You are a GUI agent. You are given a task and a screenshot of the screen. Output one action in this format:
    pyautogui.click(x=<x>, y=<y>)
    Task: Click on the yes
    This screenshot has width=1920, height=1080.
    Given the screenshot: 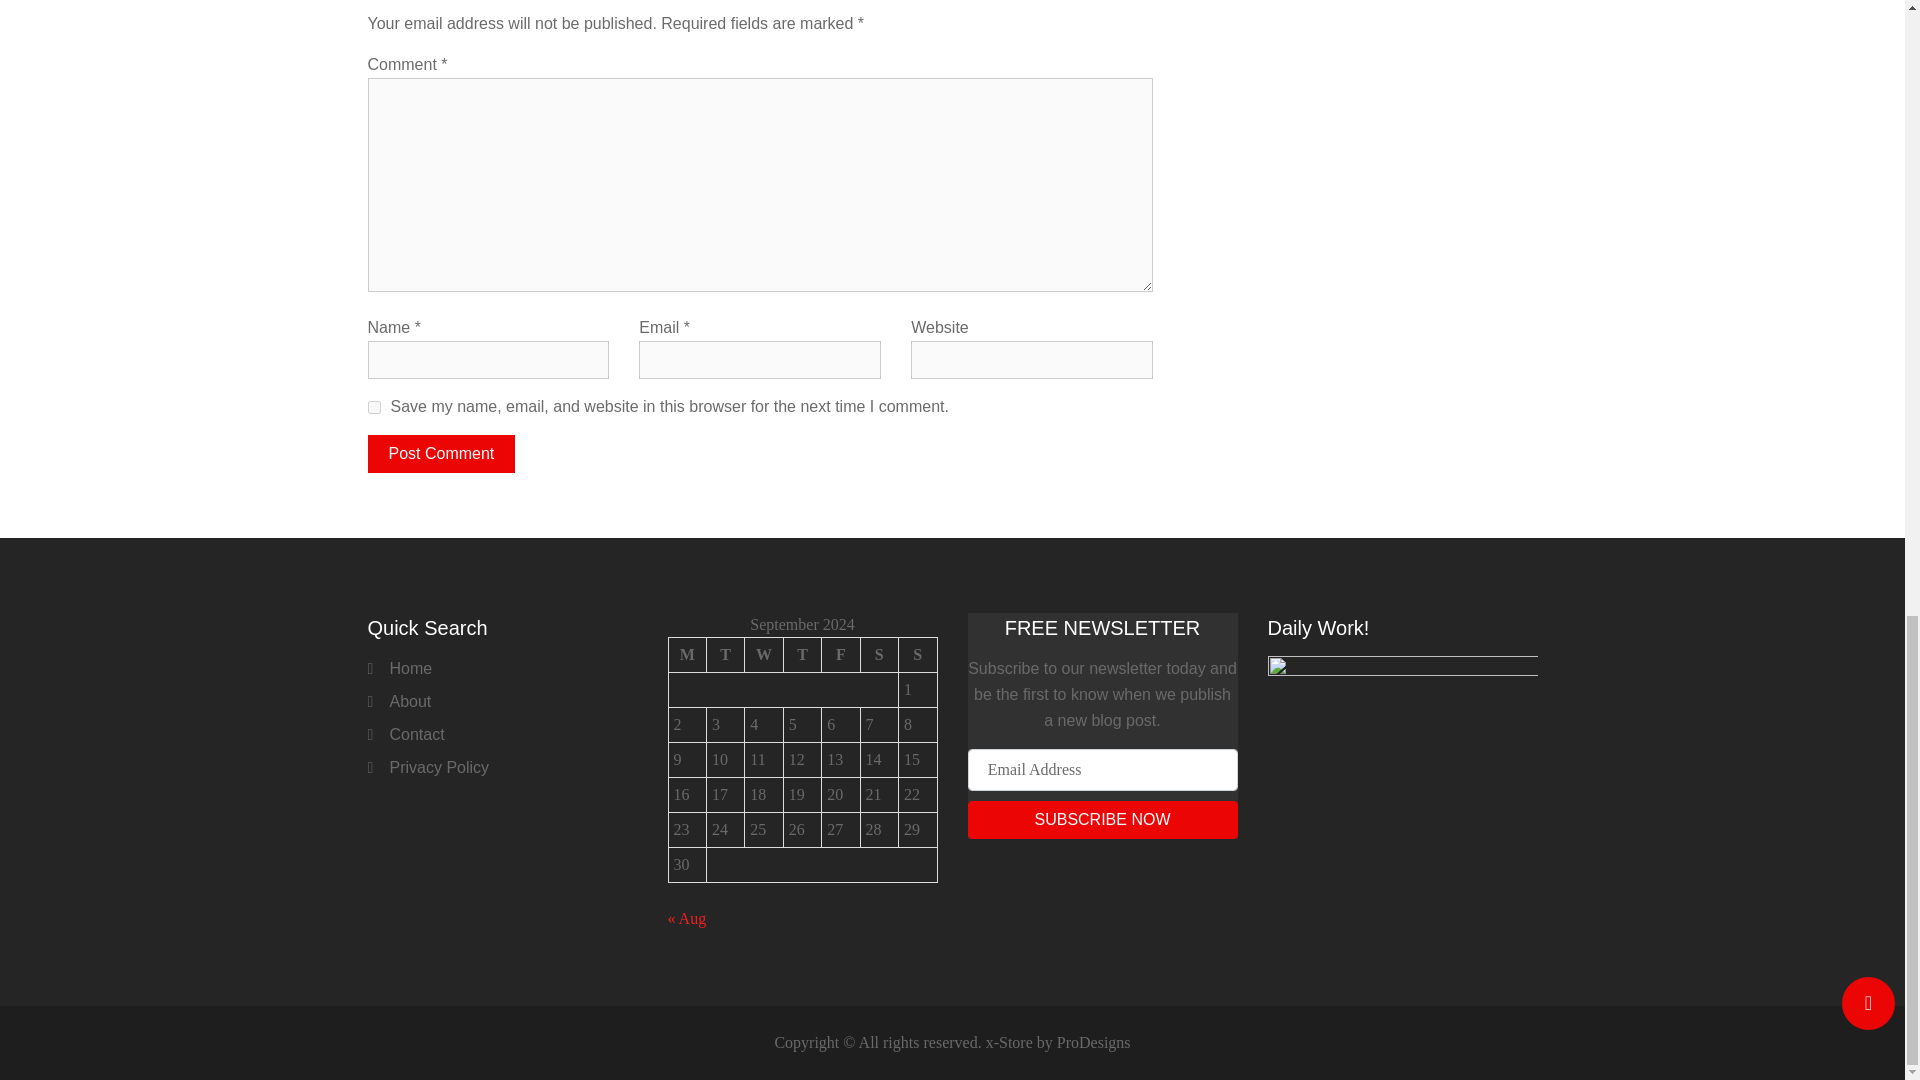 What is the action you would take?
    pyautogui.click(x=374, y=406)
    